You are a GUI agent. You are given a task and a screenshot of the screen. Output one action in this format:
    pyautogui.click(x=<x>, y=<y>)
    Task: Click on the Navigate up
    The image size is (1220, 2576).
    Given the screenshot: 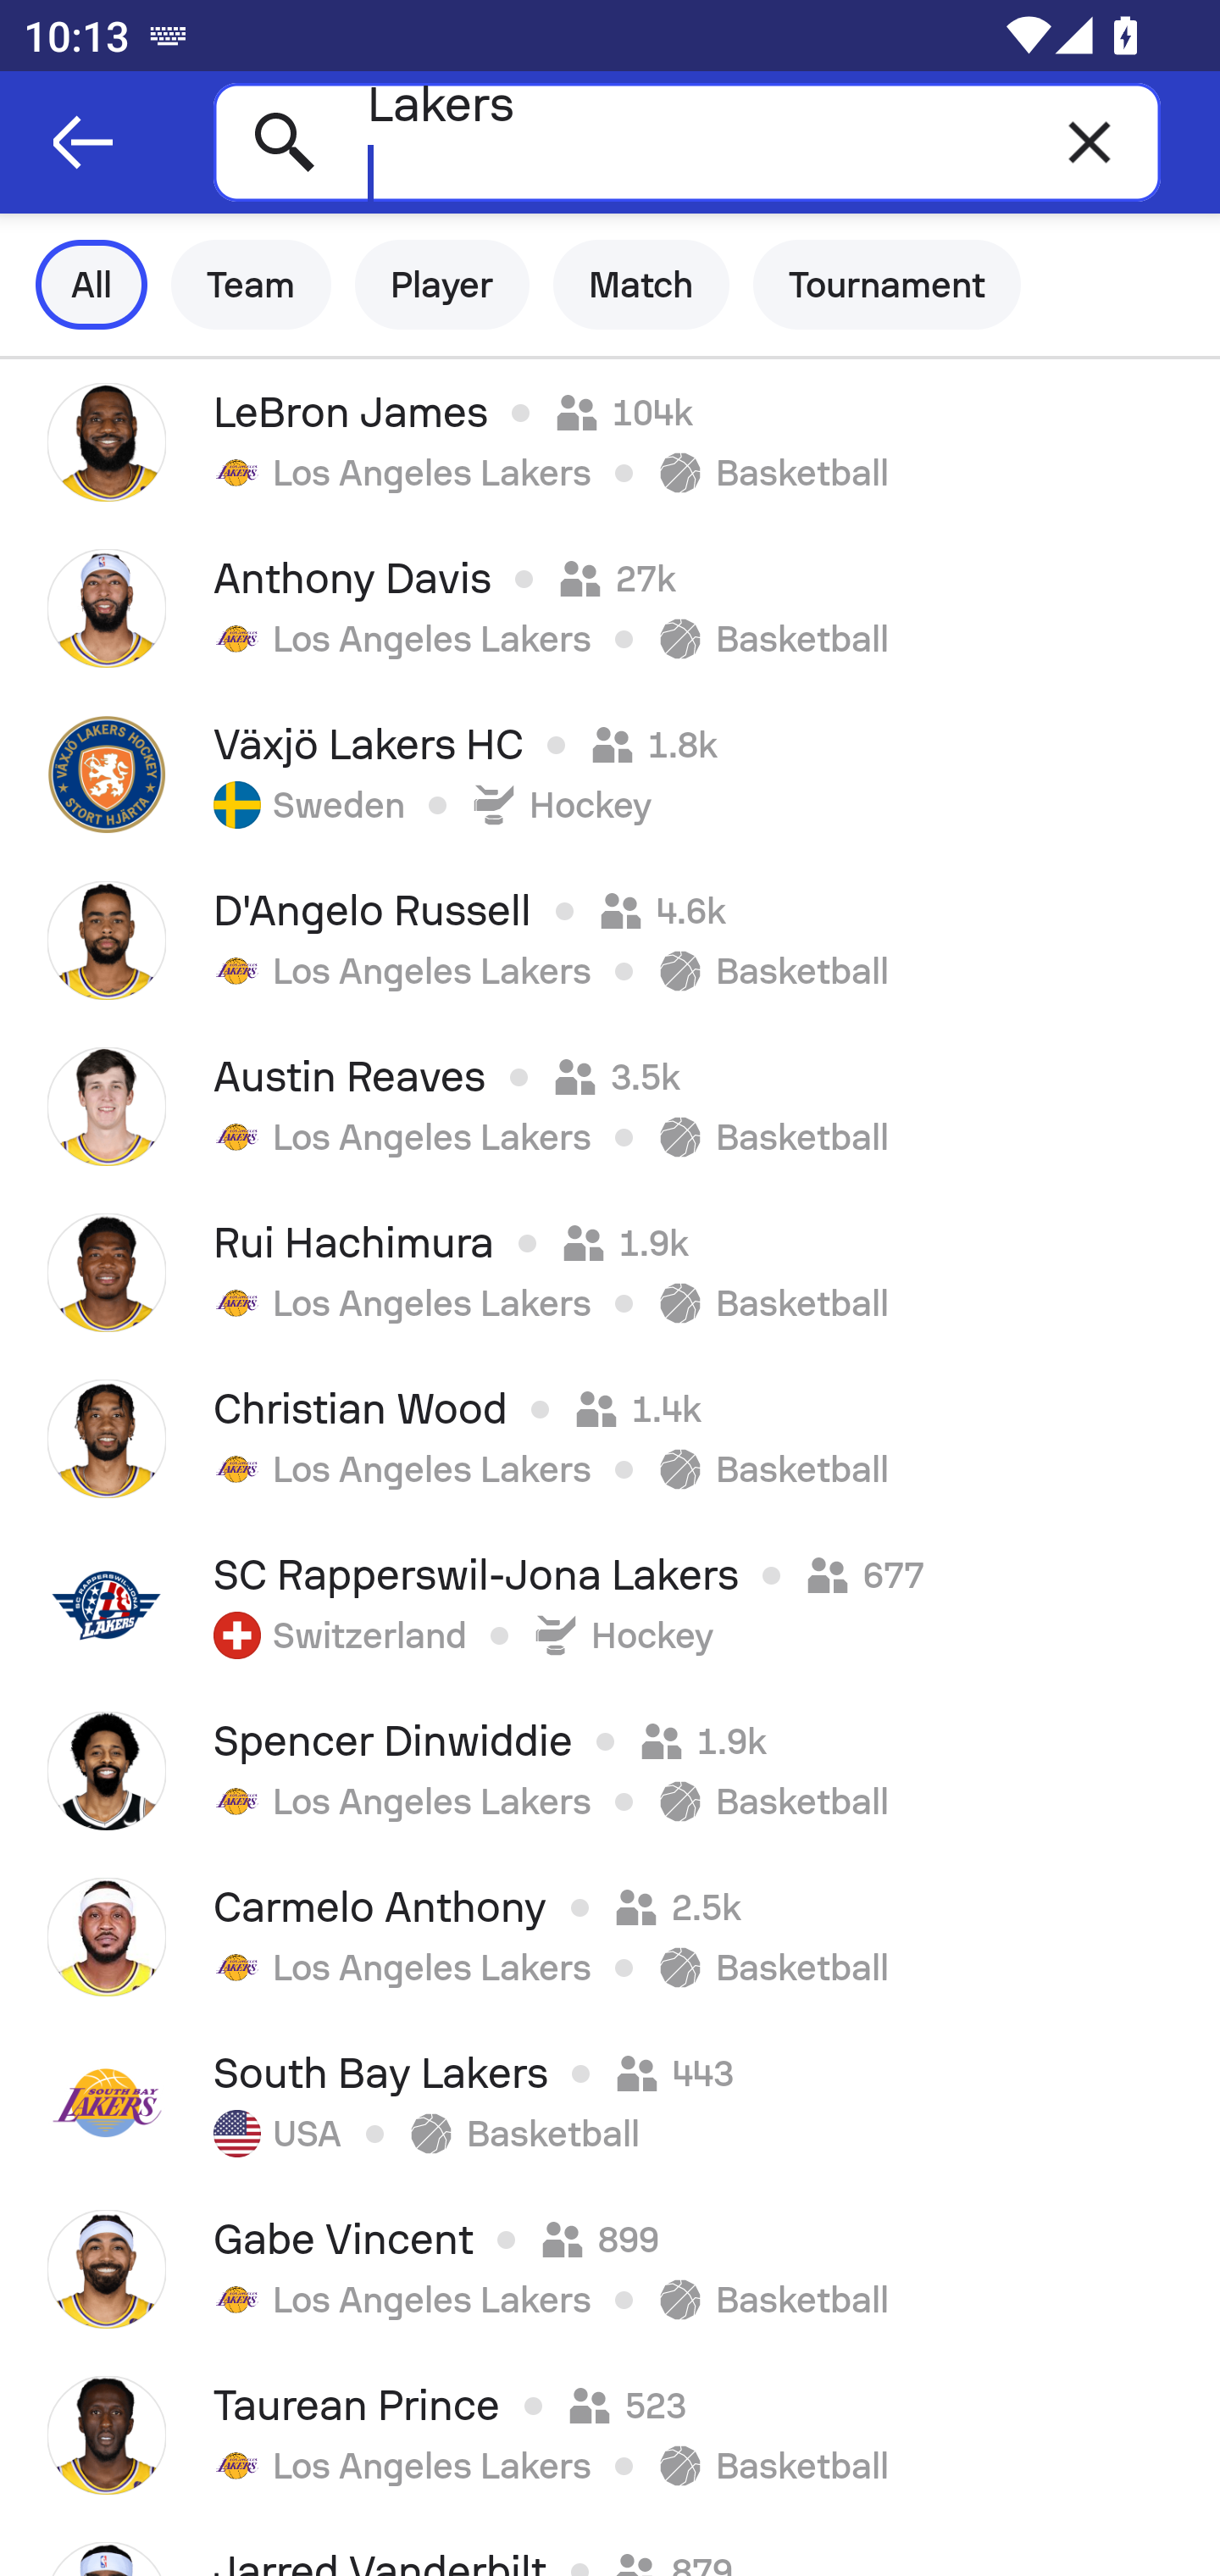 What is the action you would take?
    pyautogui.click(x=83, y=142)
    